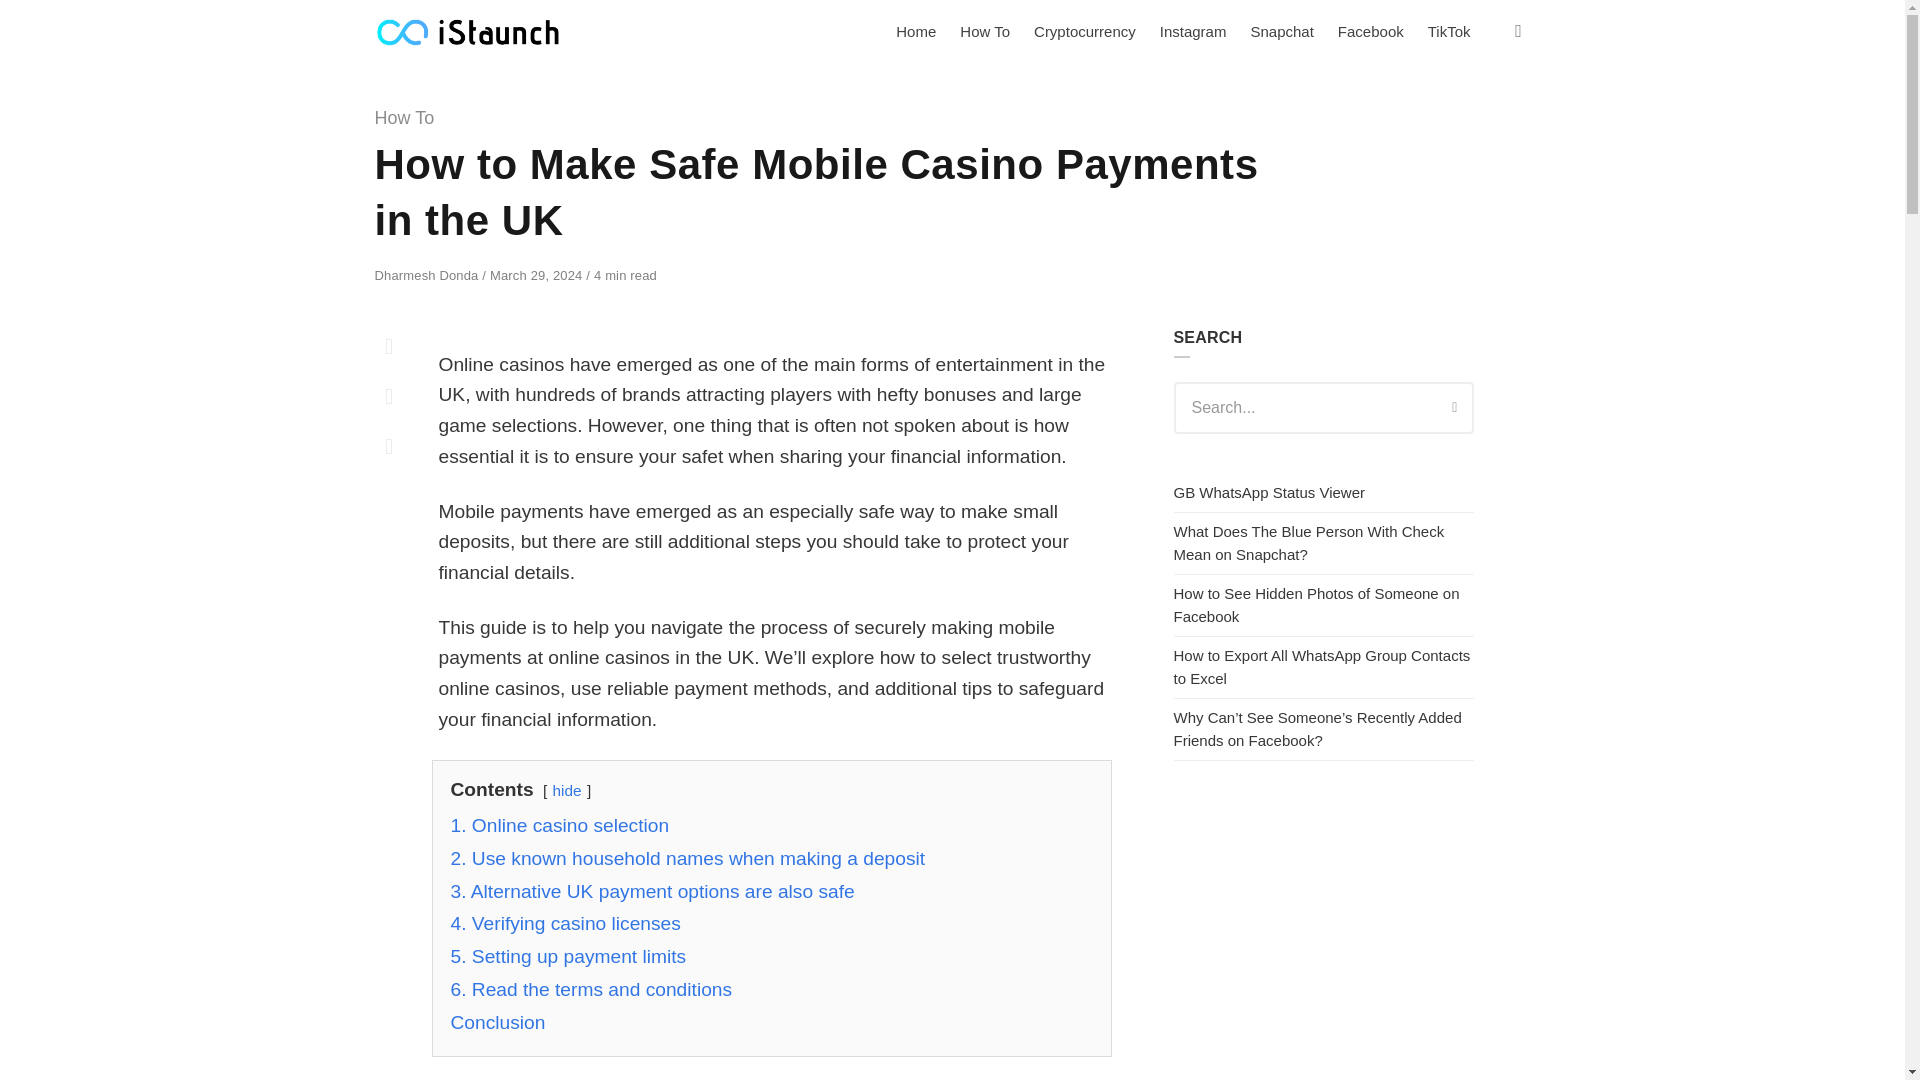 The width and height of the screenshot is (1920, 1080). Describe the element at coordinates (1281, 32) in the screenshot. I see `Snapchat` at that location.